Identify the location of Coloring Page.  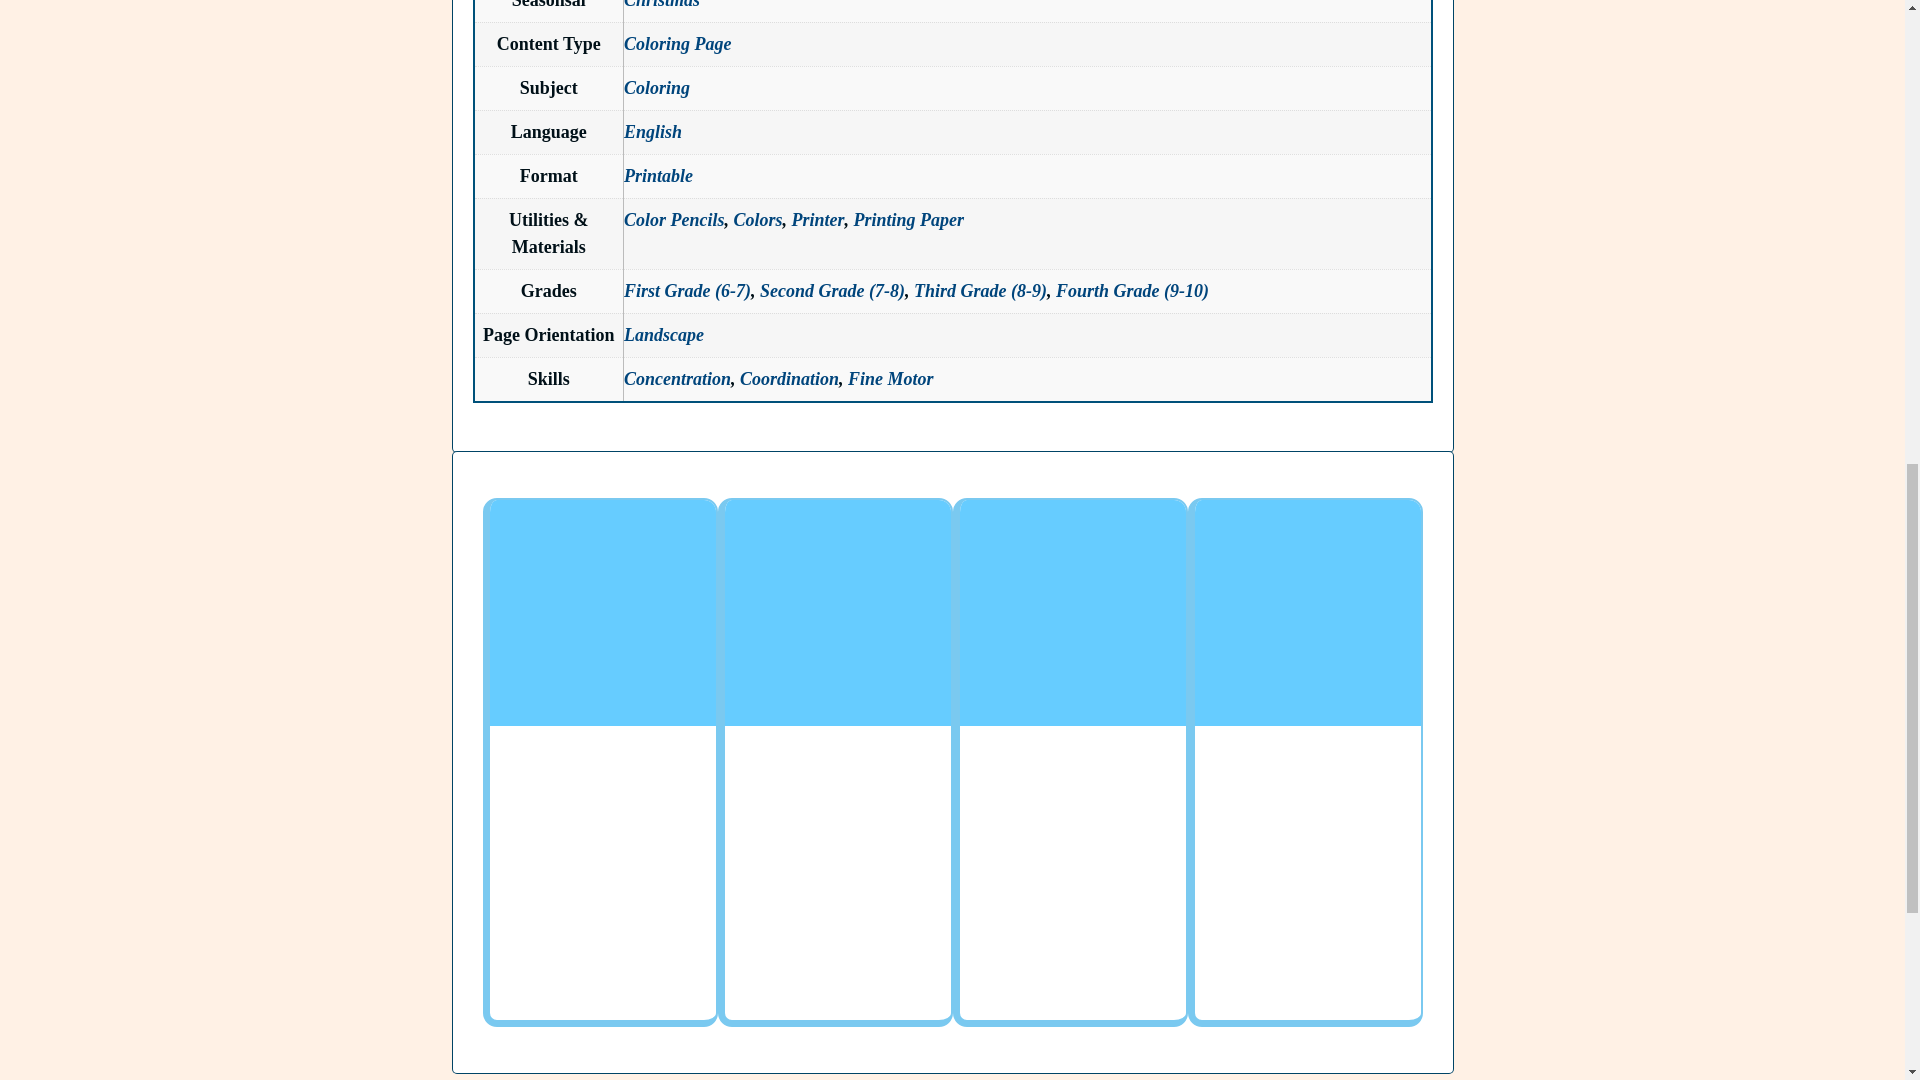
(678, 44).